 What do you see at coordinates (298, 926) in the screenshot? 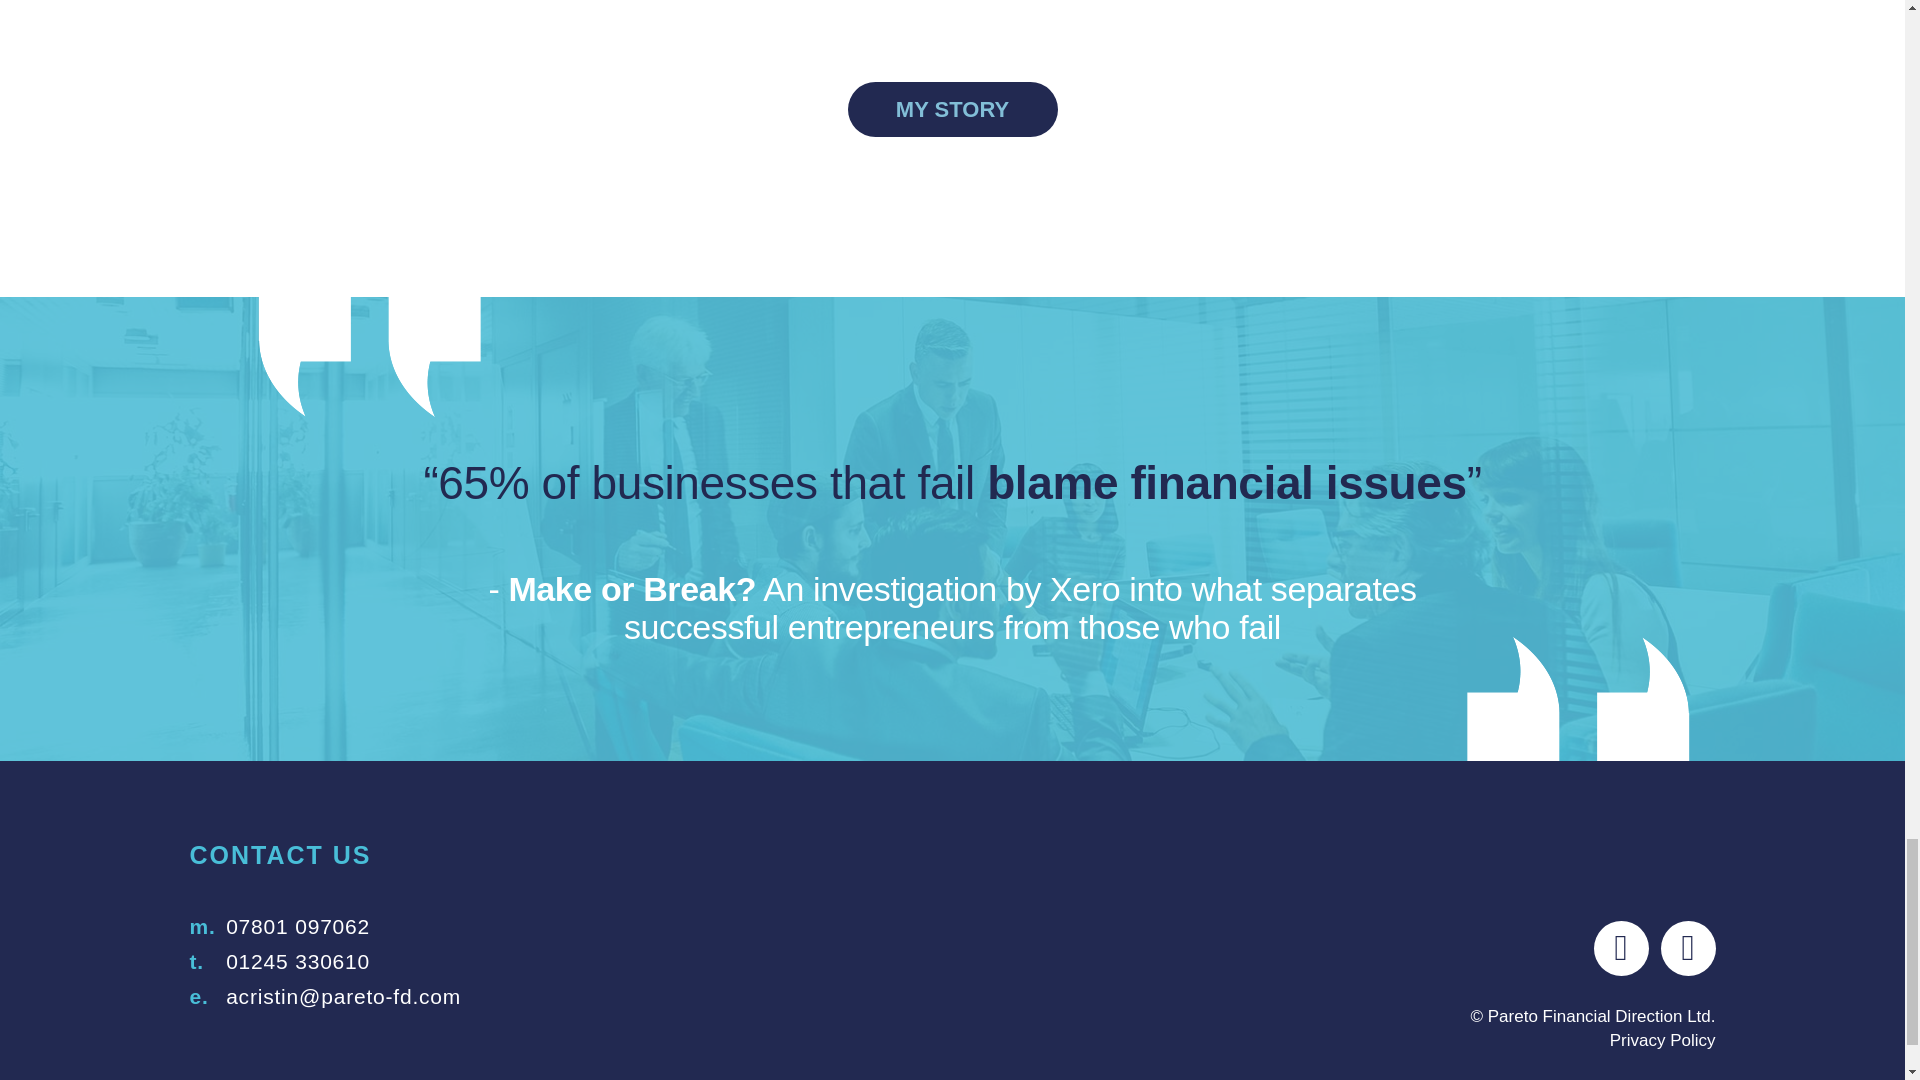
I see `Call us` at bounding box center [298, 926].